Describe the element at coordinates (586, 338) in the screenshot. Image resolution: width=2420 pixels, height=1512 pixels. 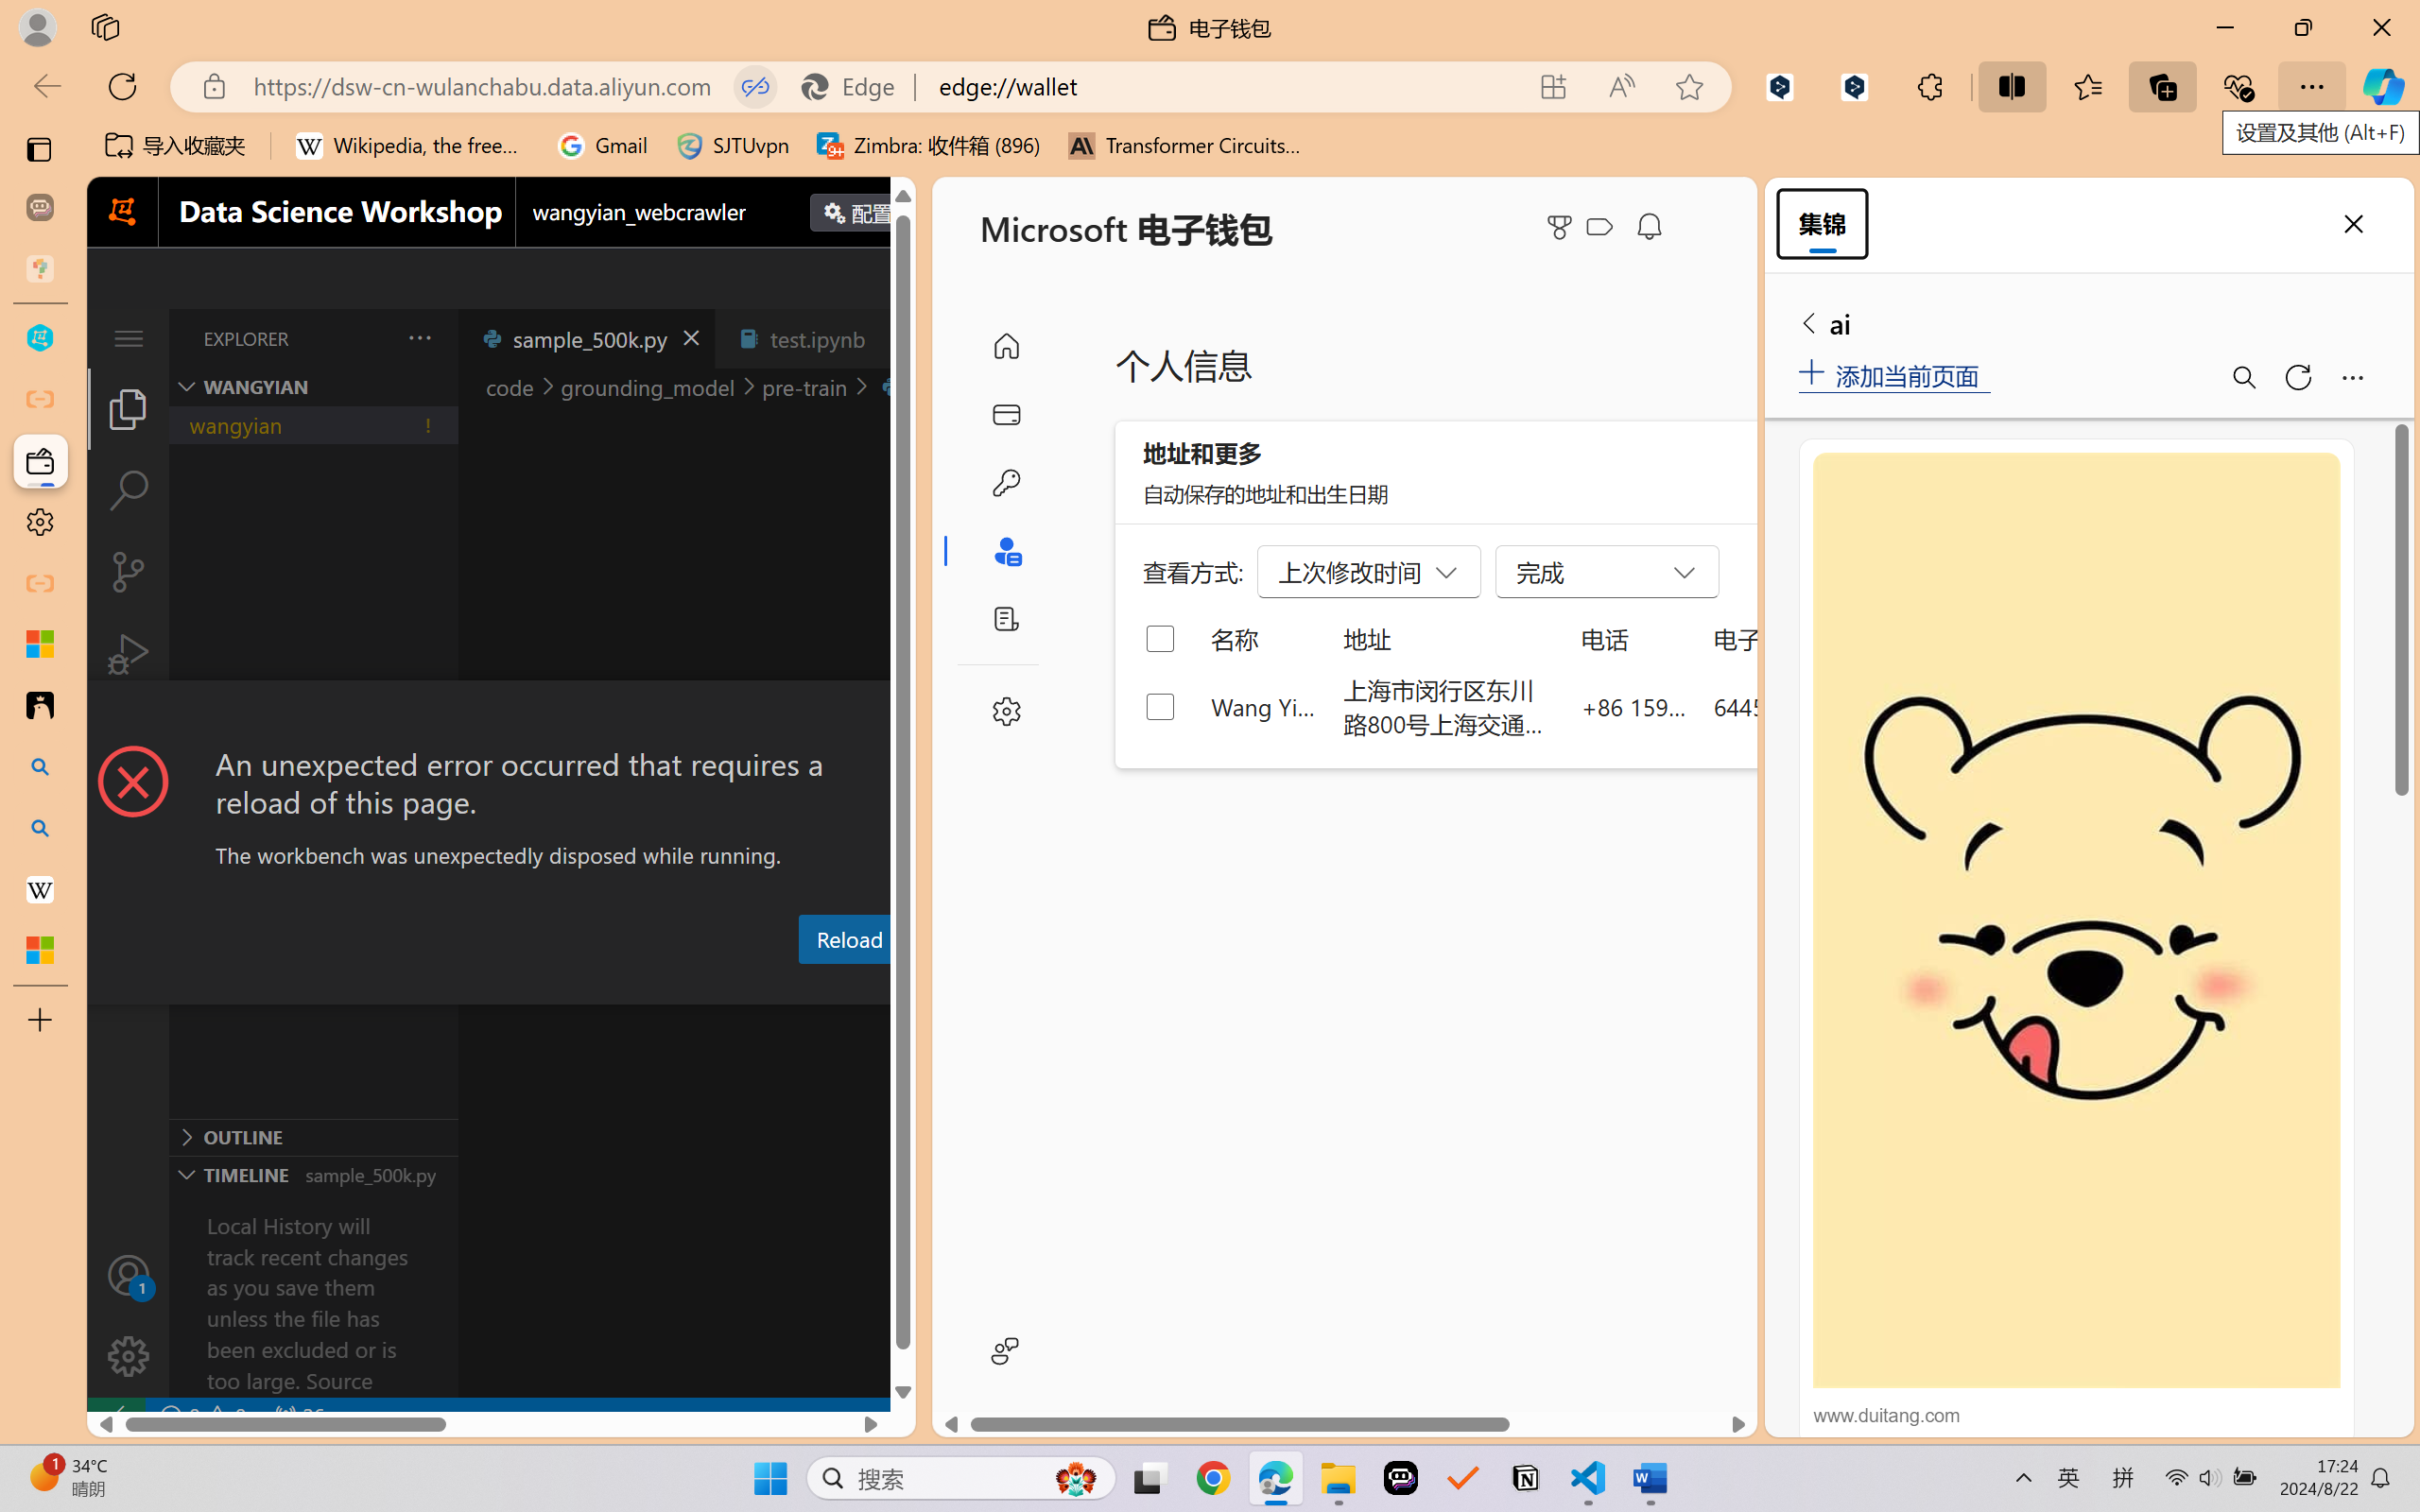
I see `sample_500k.py` at that location.